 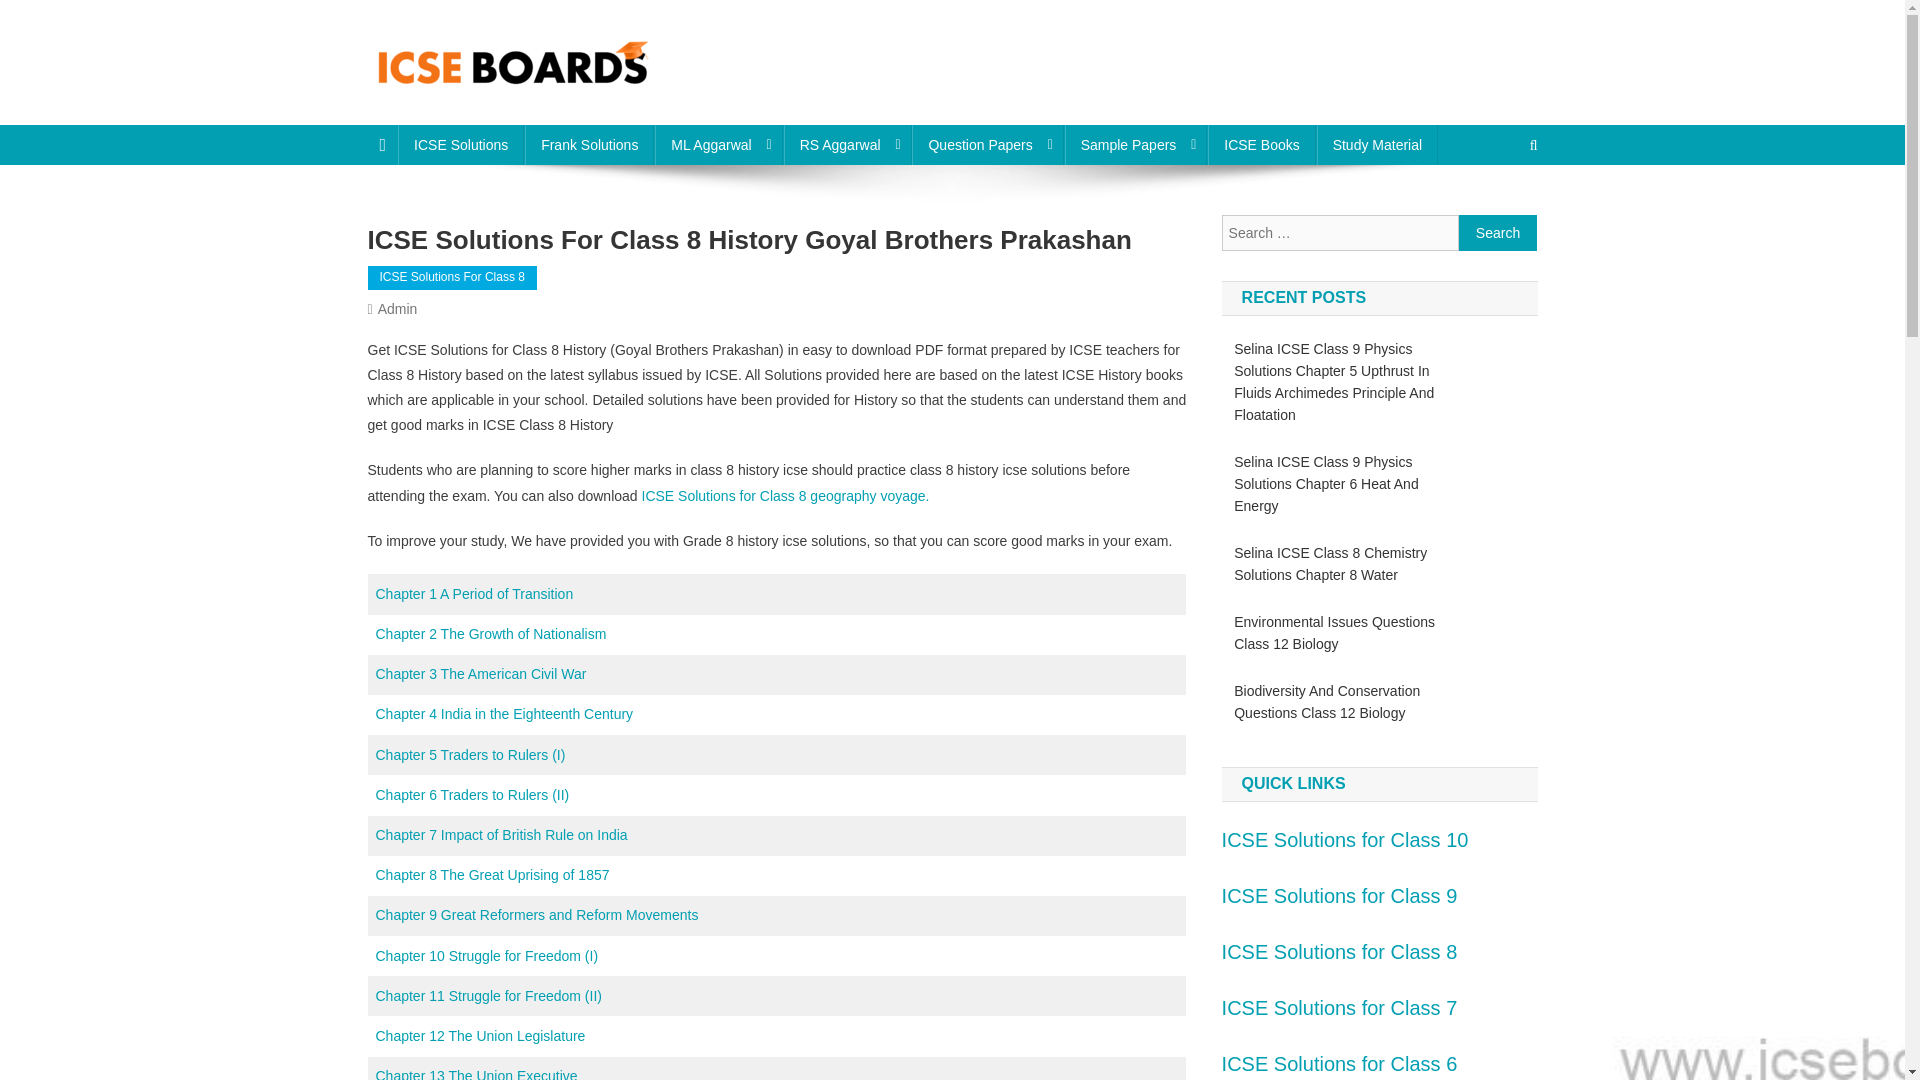 What do you see at coordinates (452, 278) in the screenshot?
I see `ICSE Solutions For Class 8` at bounding box center [452, 278].